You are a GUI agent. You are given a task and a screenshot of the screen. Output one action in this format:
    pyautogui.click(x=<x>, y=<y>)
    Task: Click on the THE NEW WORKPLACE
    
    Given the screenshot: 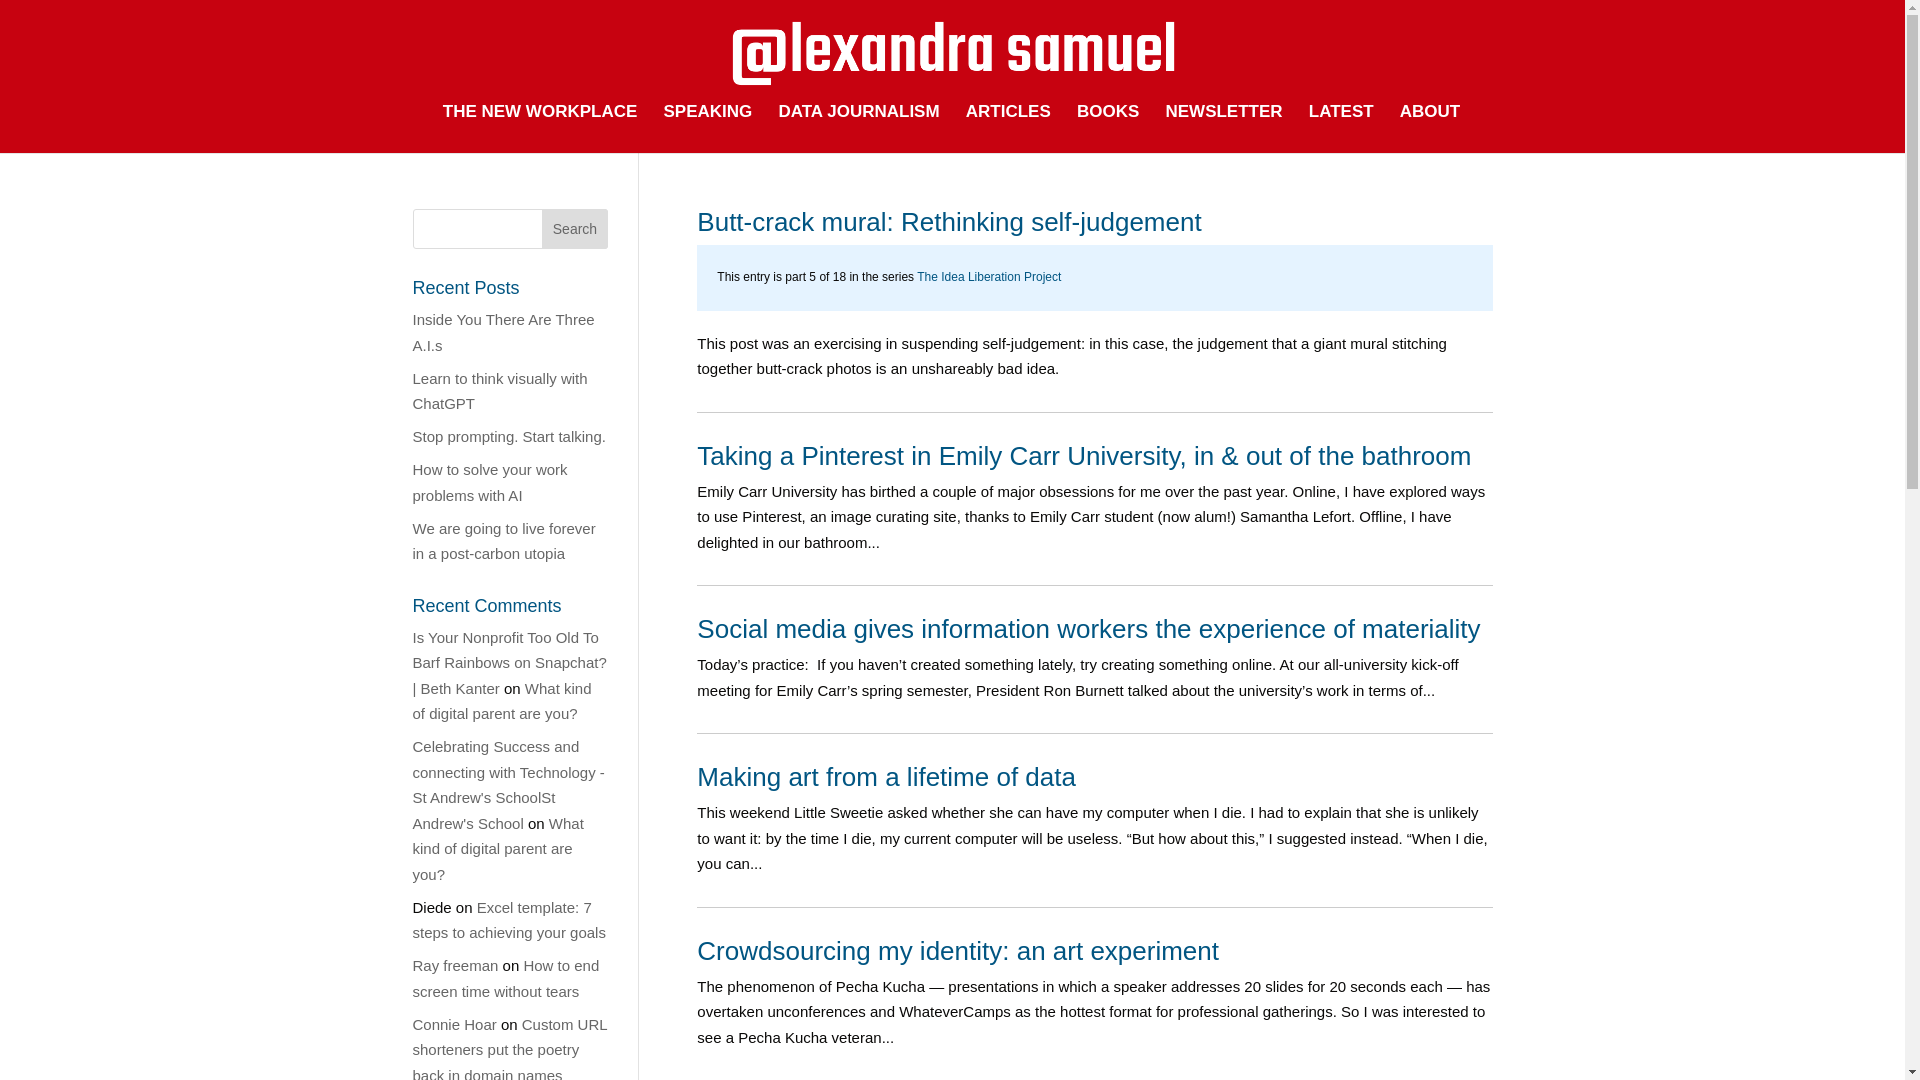 What is the action you would take?
    pyautogui.click(x=540, y=128)
    